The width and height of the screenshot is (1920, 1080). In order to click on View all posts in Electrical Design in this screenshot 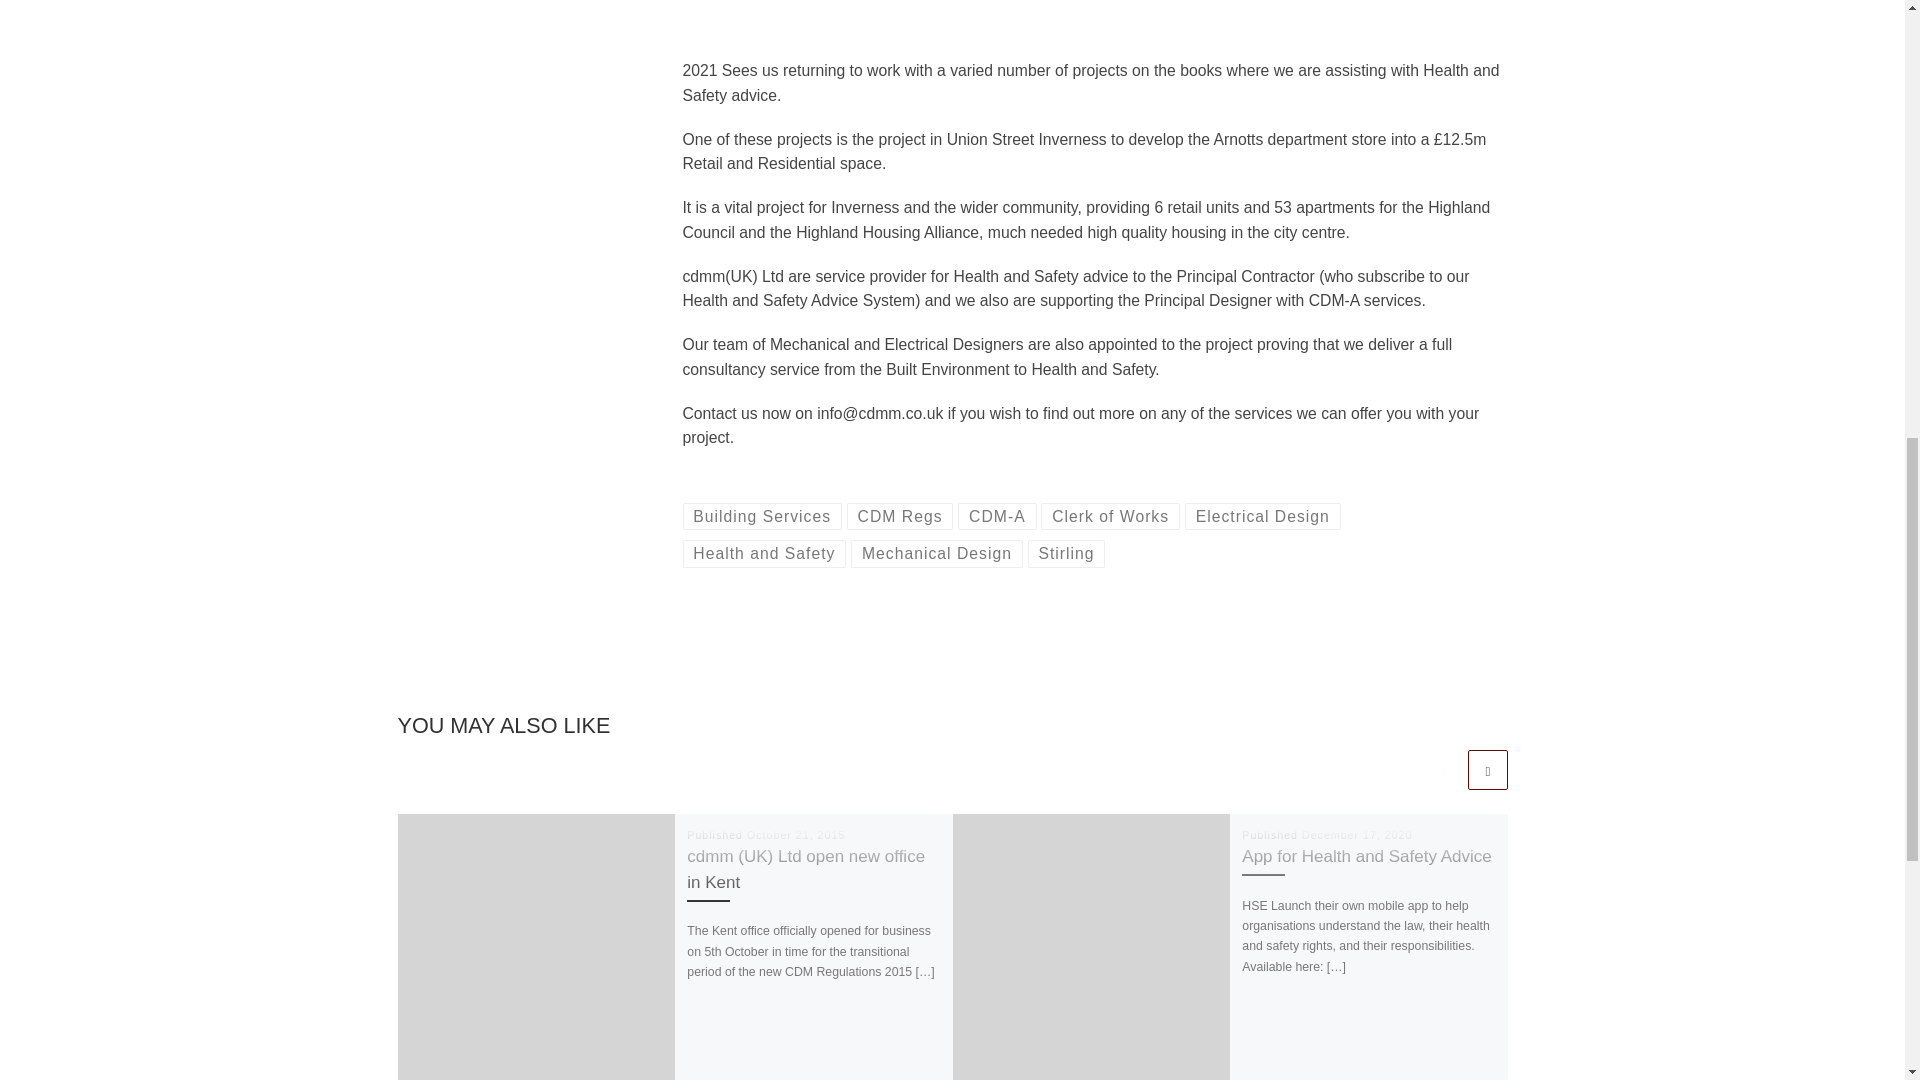, I will do `click(1262, 517)`.